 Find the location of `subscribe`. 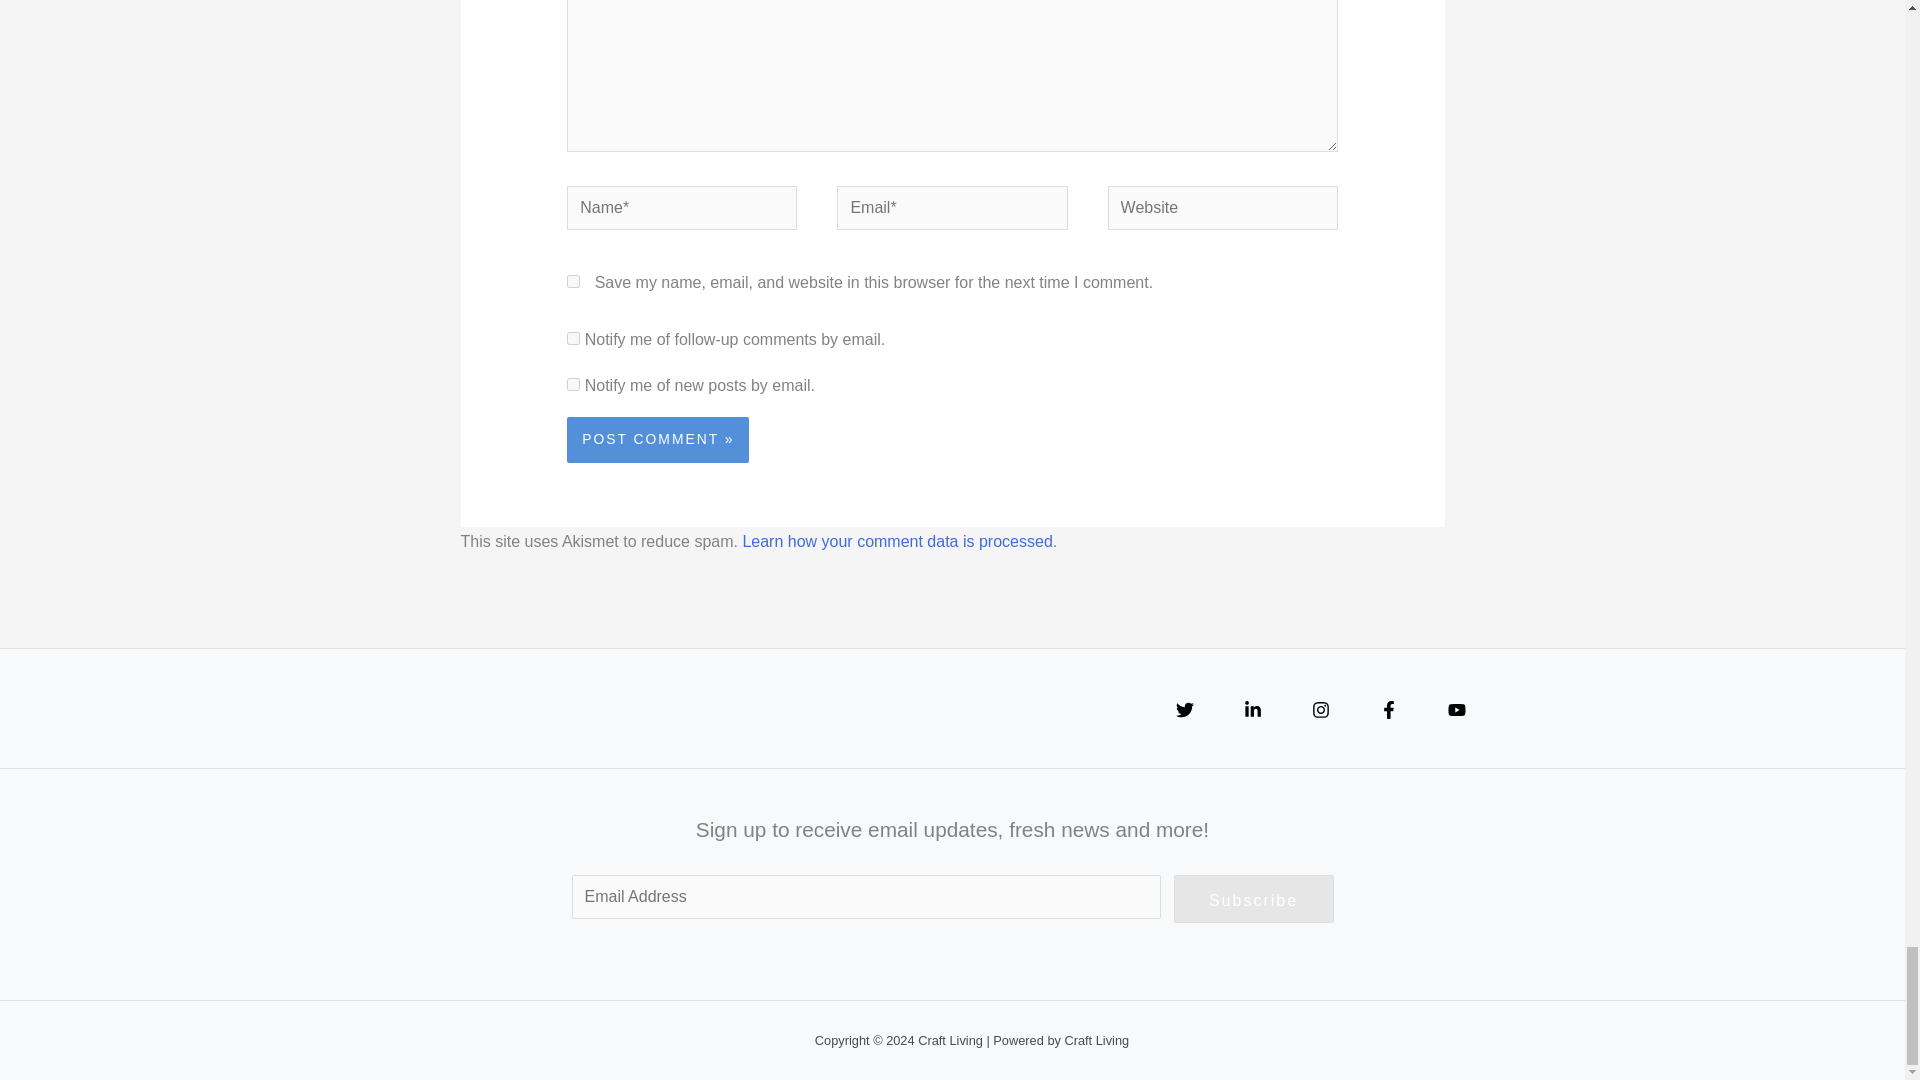

subscribe is located at coordinates (572, 384).